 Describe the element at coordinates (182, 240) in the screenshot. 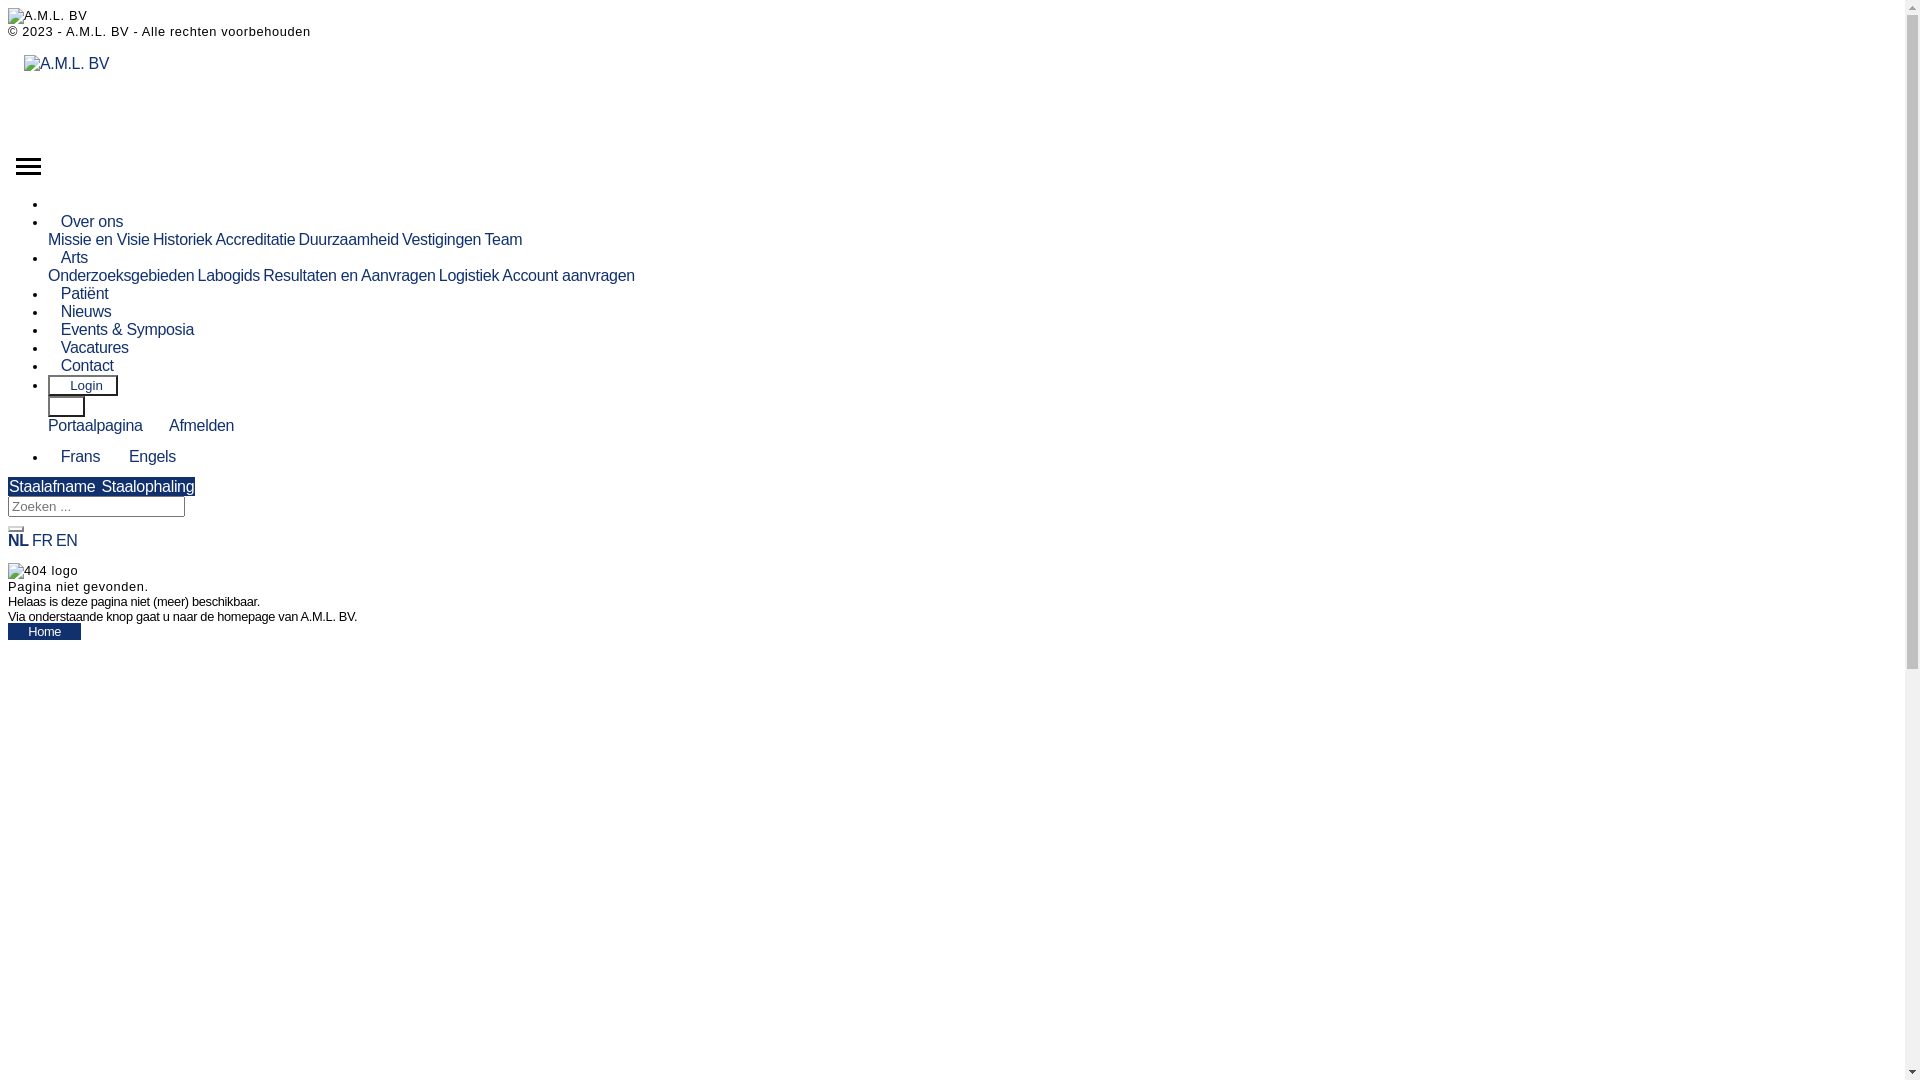

I see `Historiek` at that location.